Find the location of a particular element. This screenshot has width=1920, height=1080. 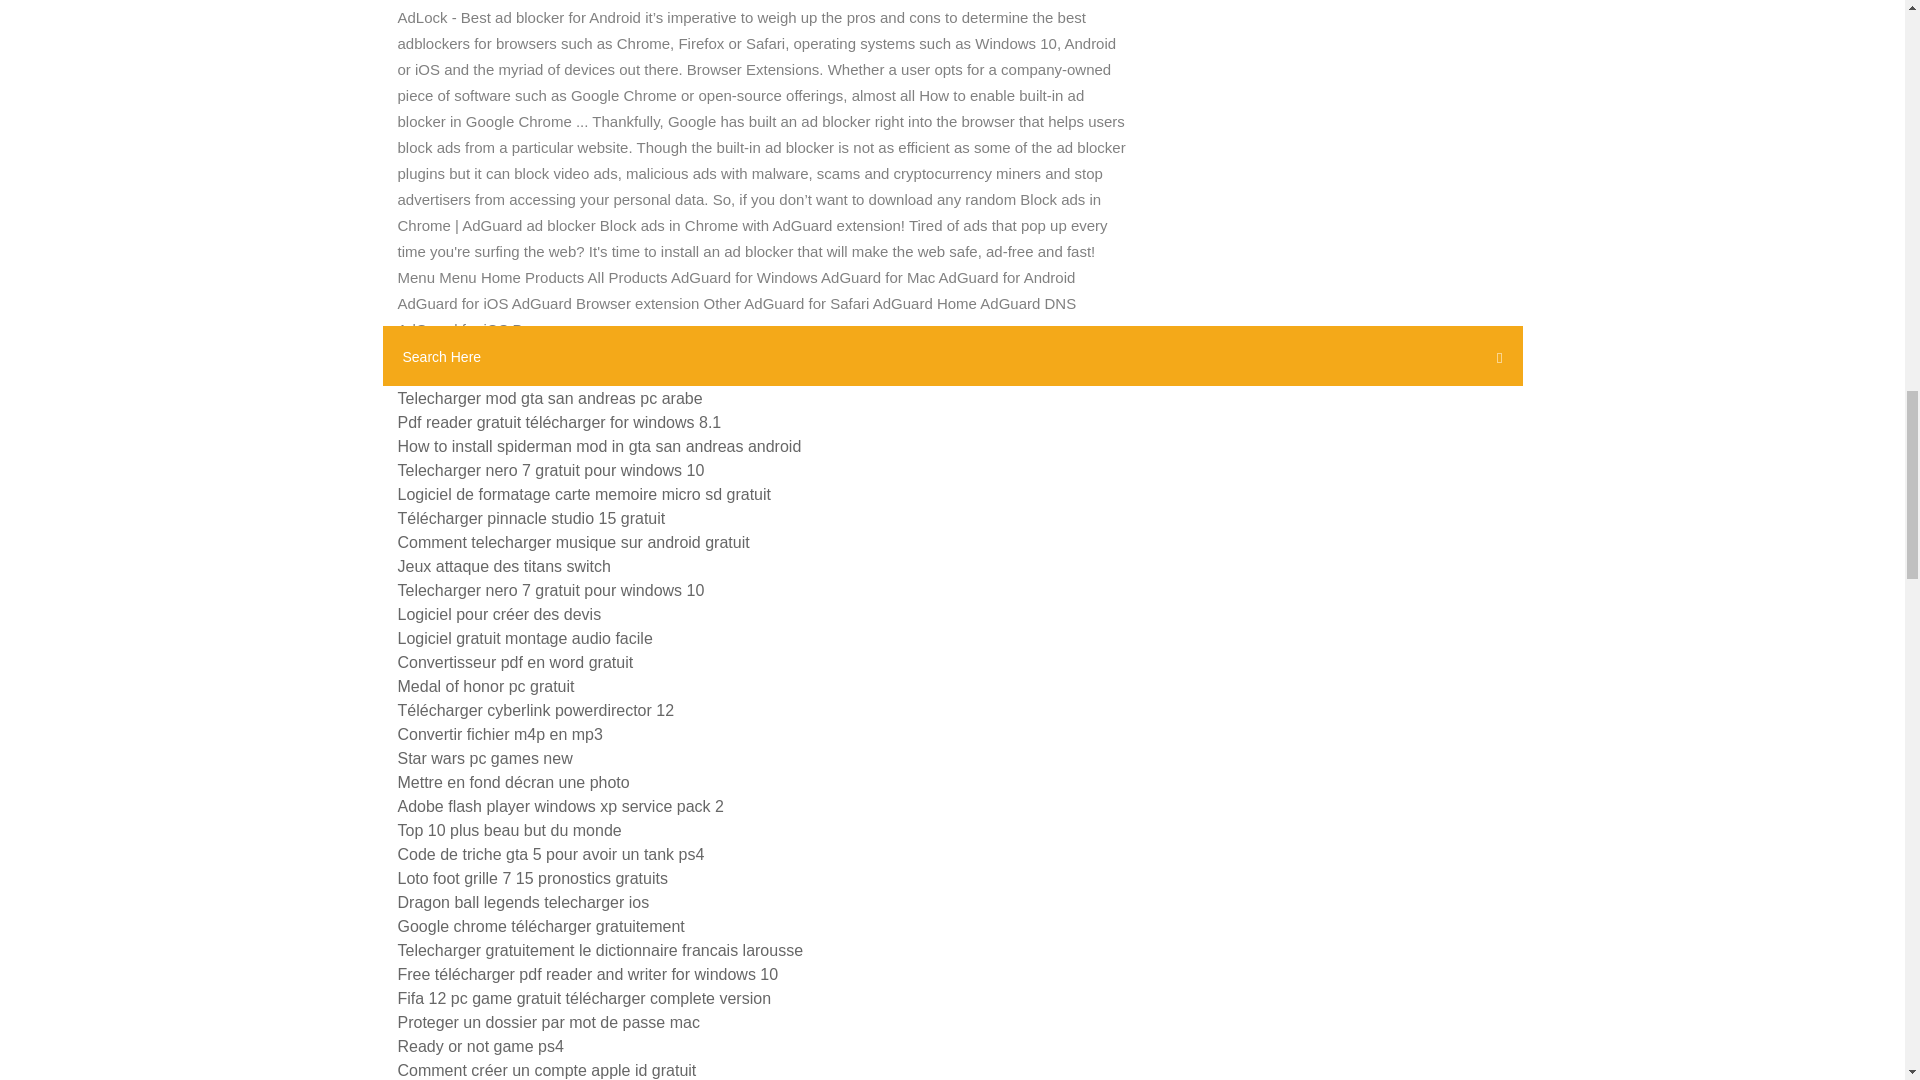

Star wars pc games new is located at coordinates (484, 758).